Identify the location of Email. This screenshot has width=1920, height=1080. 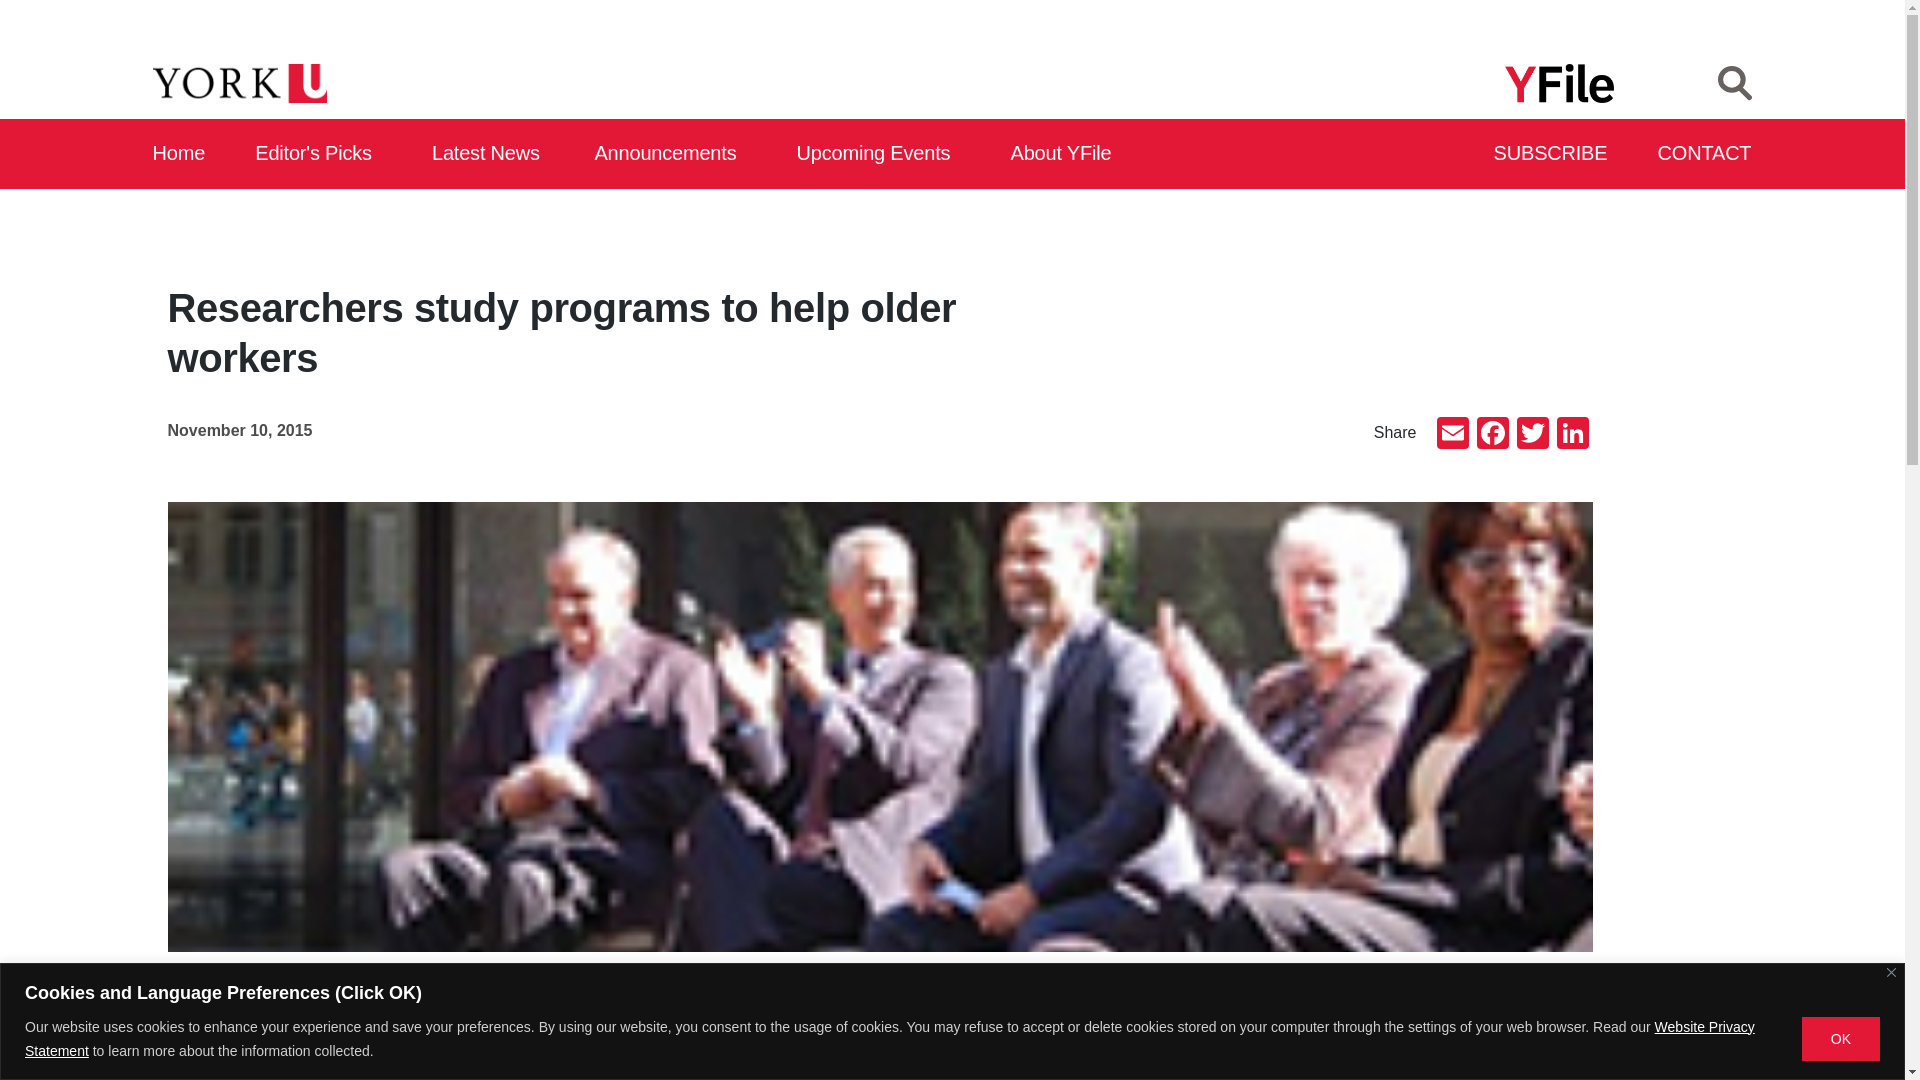
(1452, 434).